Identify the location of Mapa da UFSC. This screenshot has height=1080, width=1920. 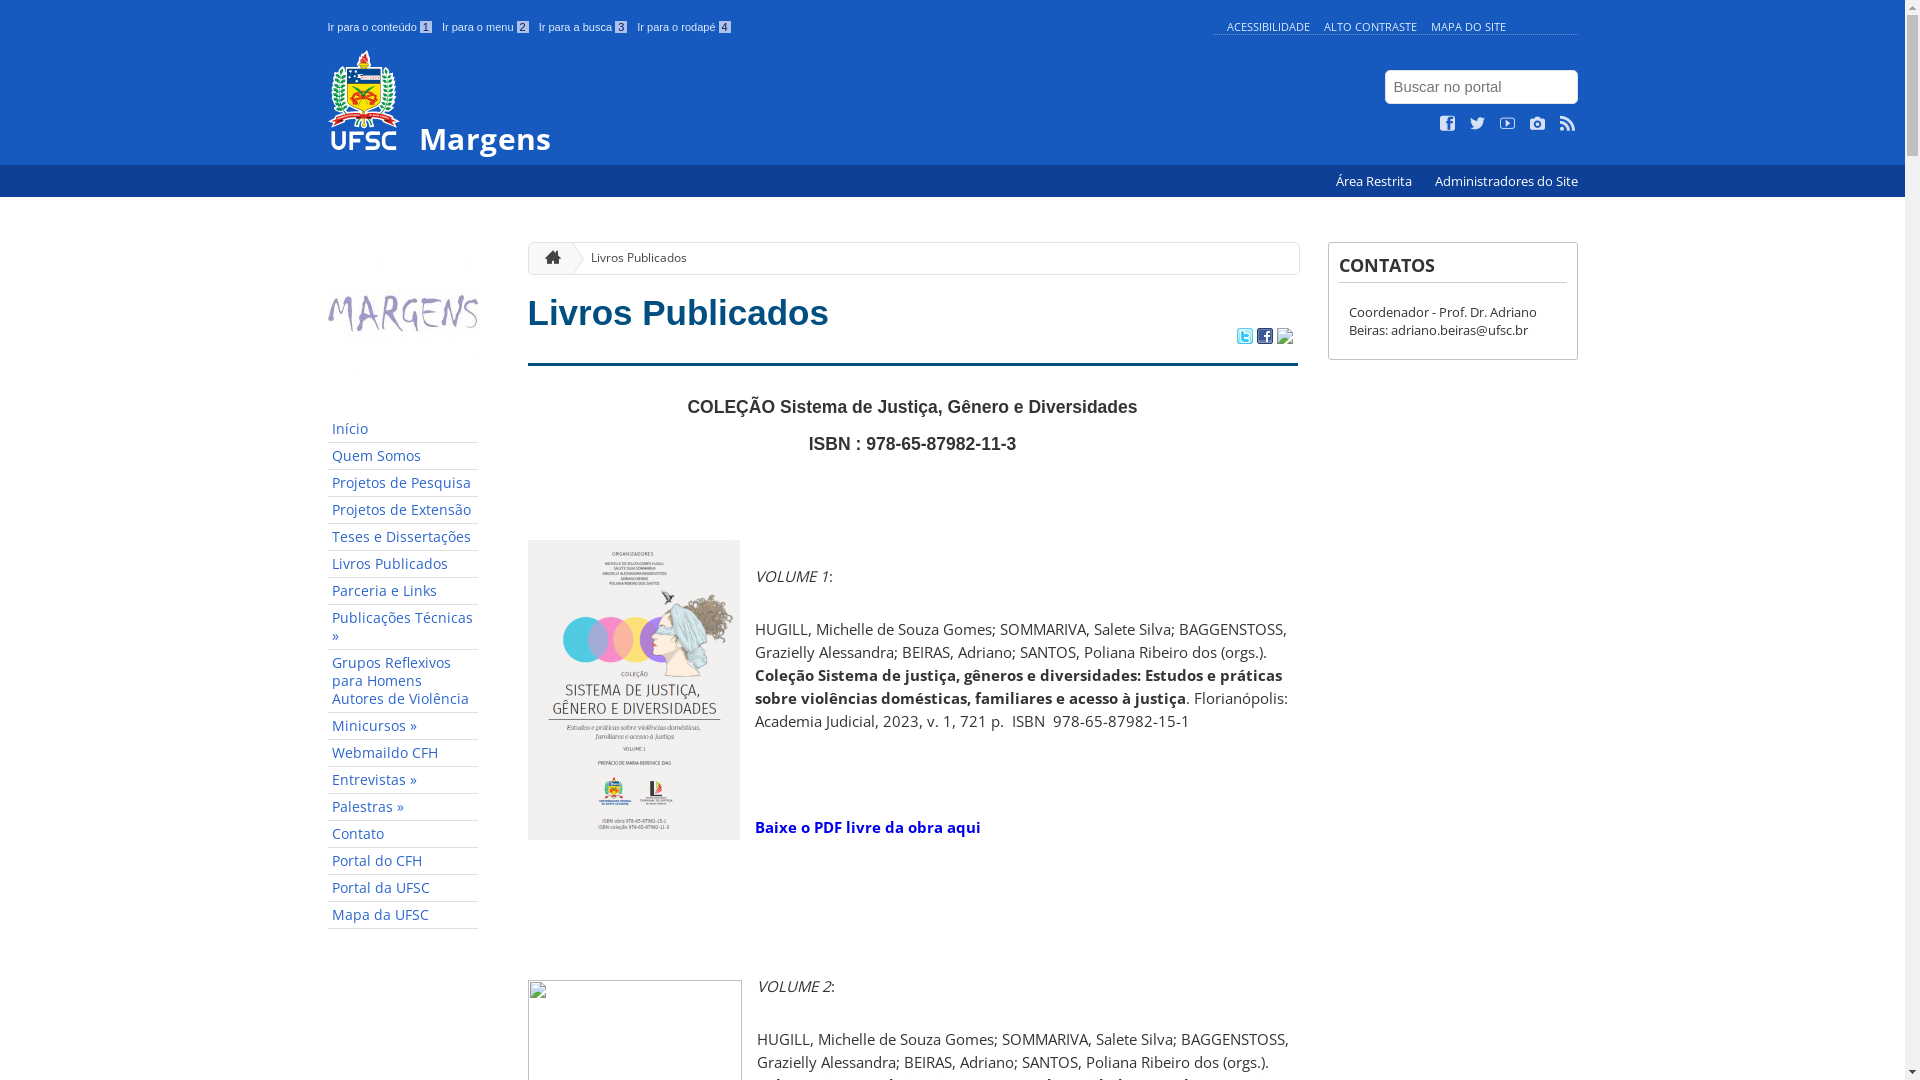
(403, 916).